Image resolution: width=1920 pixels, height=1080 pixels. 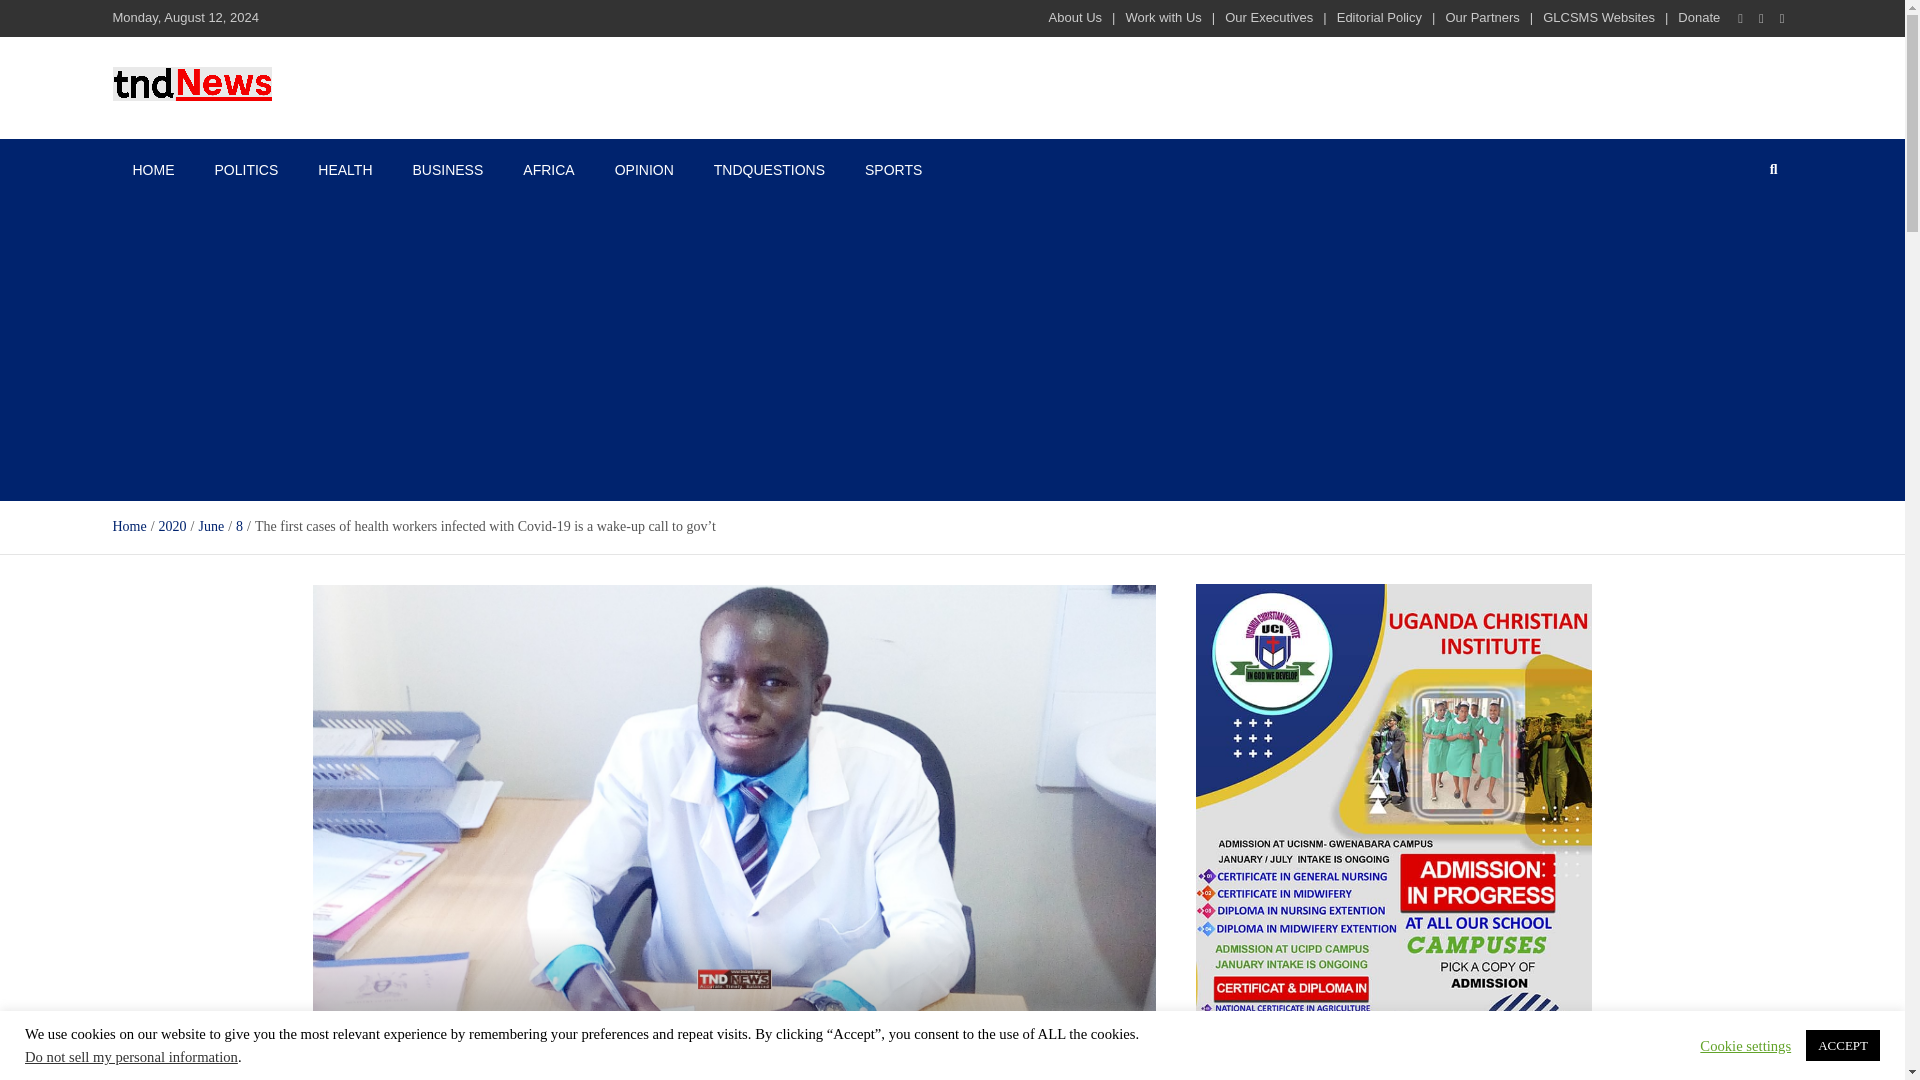 What do you see at coordinates (1599, 16) in the screenshot?
I see `GLCSMS Websites` at bounding box center [1599, 16].